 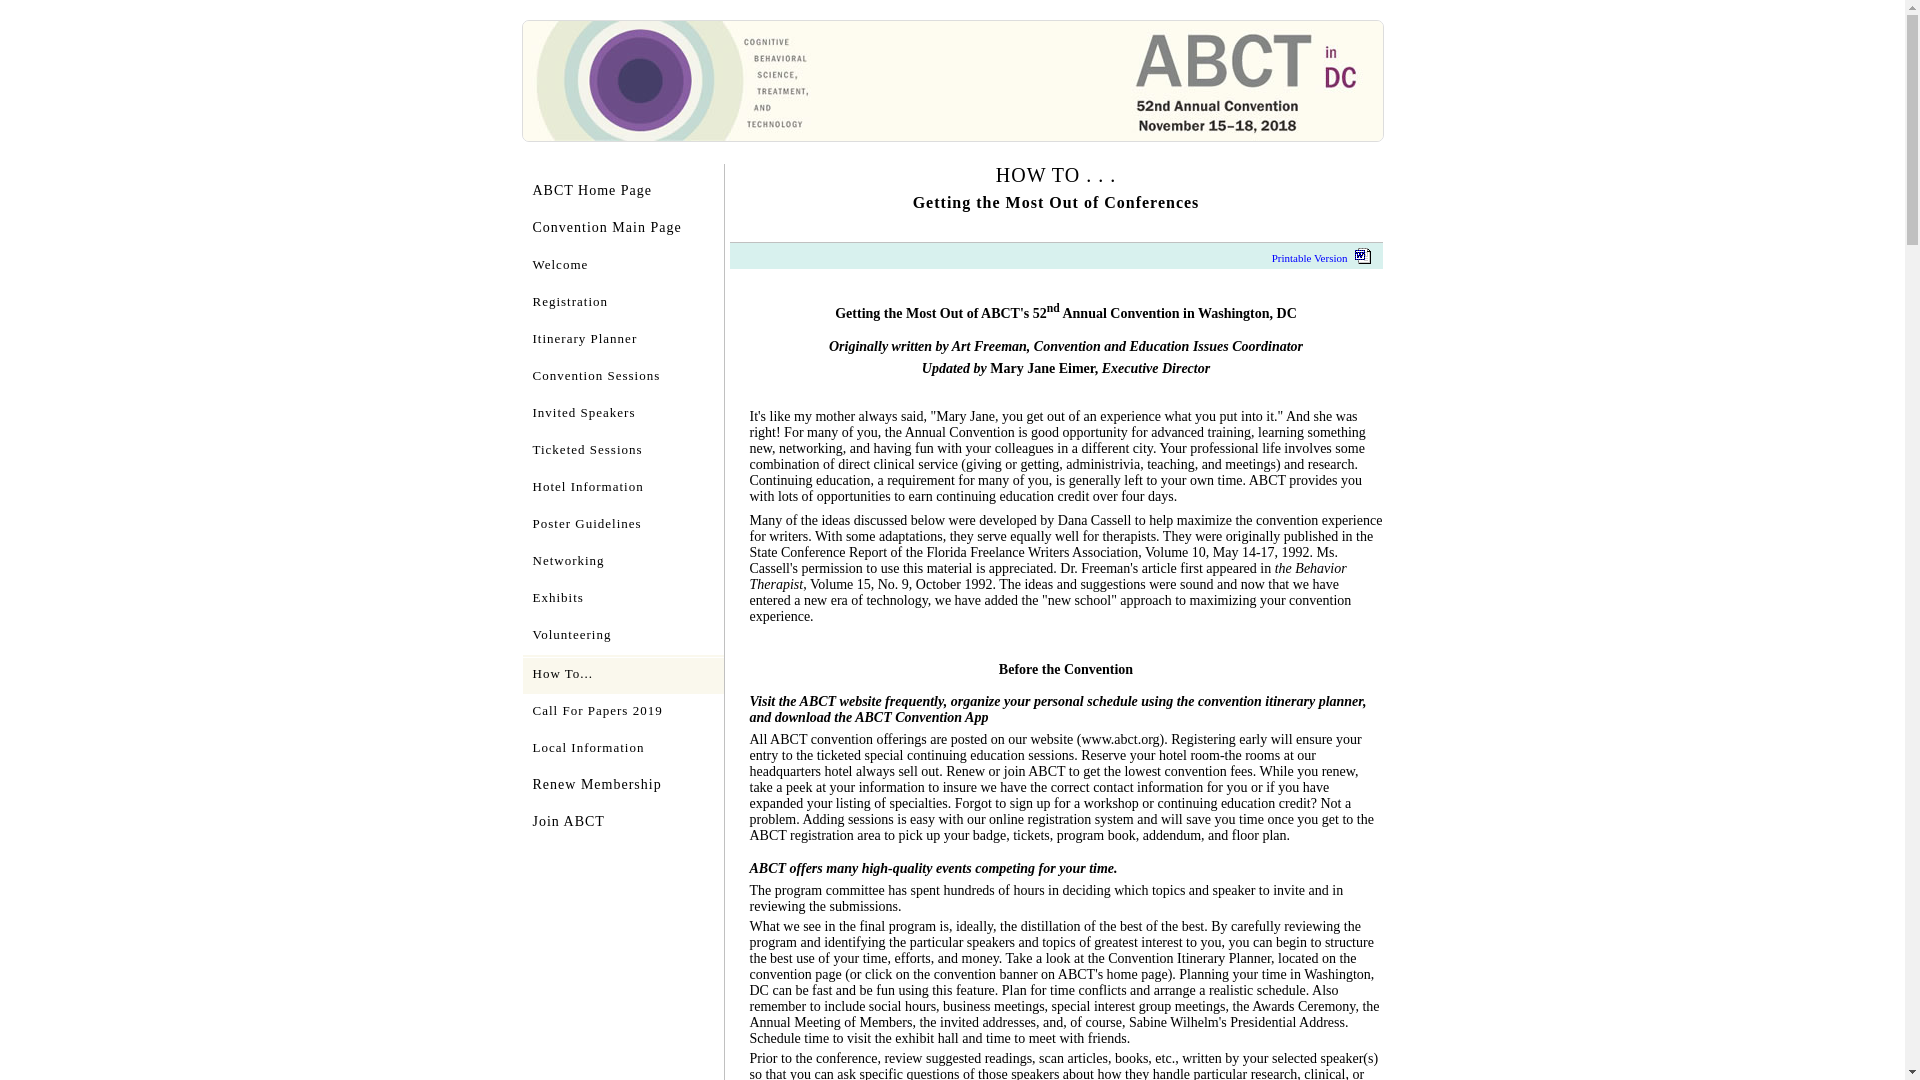 I want to click on Printable Version, so click(x=1324, y=257).